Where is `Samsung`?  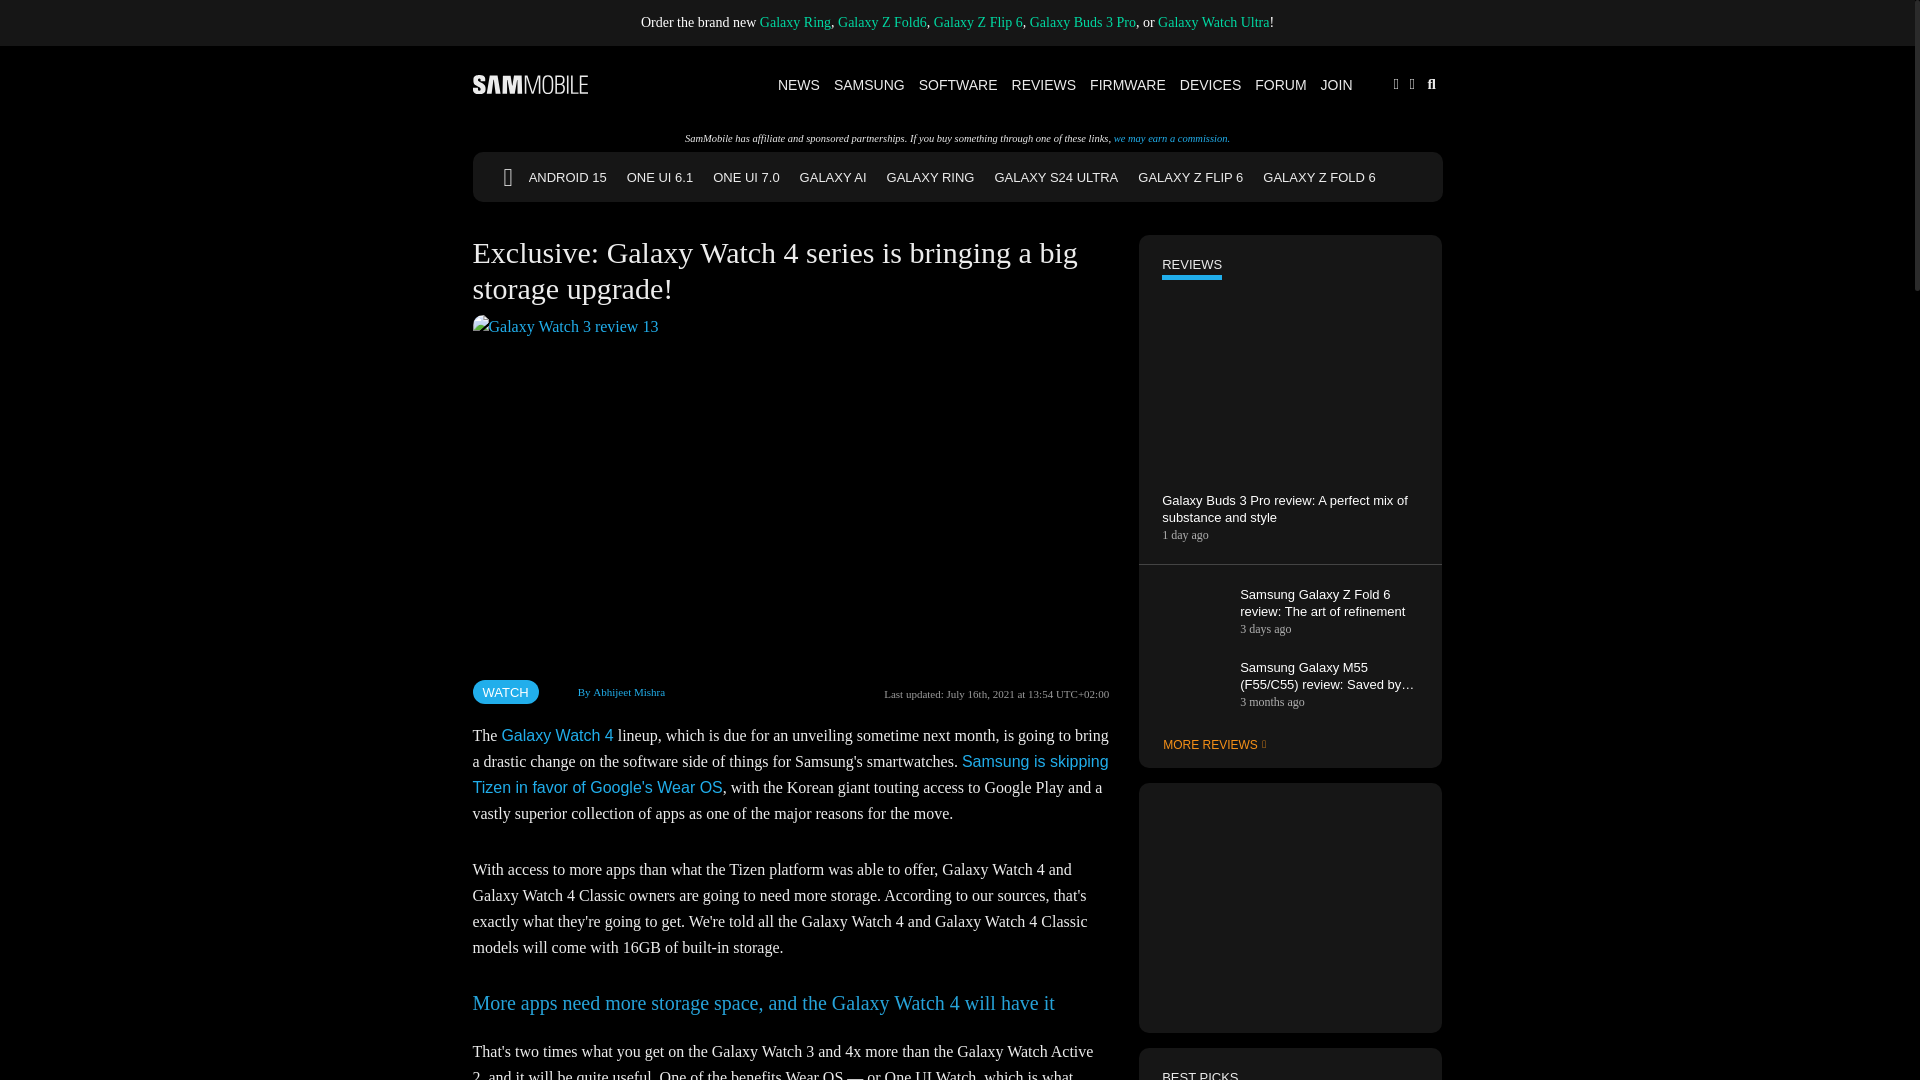
Samsung is located at coordinates (870, 84).